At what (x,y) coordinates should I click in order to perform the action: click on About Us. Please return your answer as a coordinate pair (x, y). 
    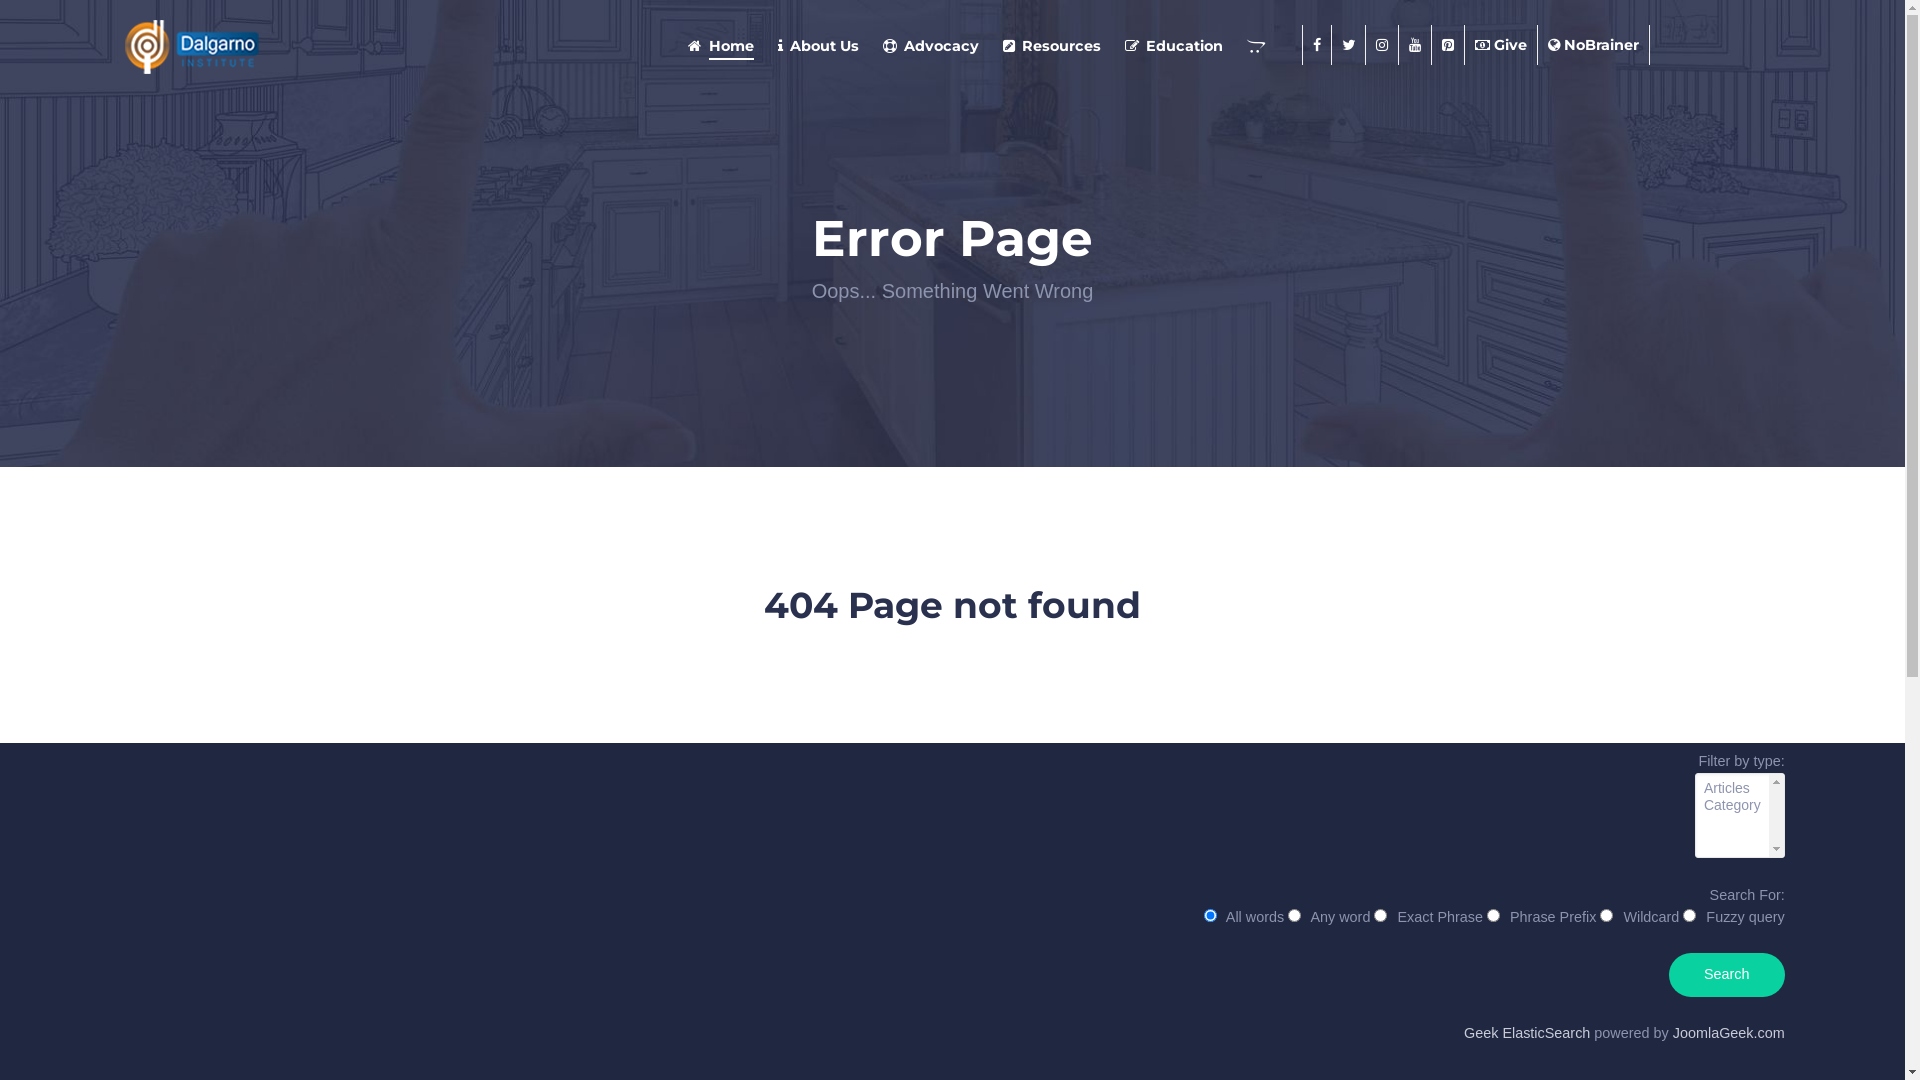
    Looking at the image, I should click on (818, 46).